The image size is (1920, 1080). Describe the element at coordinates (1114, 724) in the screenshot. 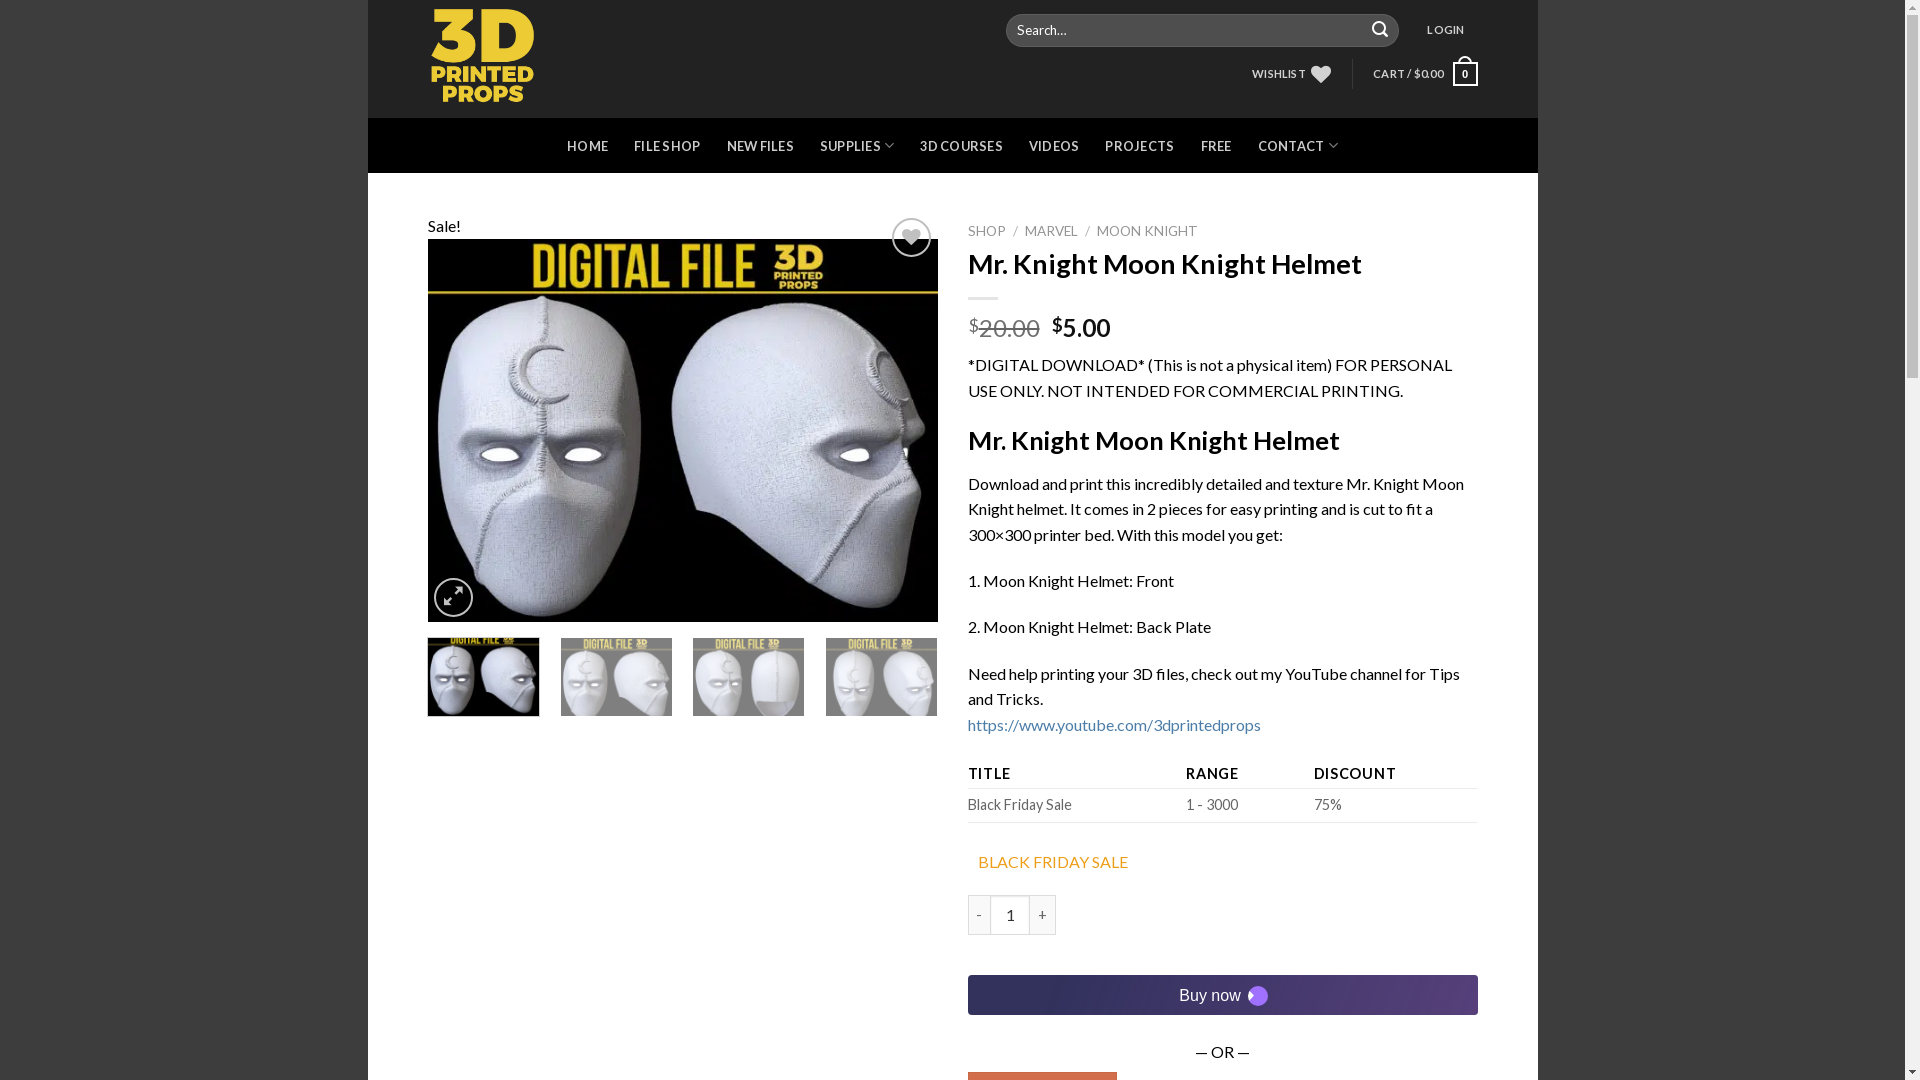

I see `https://www.youtube.com/3dprintedprops` at that location.